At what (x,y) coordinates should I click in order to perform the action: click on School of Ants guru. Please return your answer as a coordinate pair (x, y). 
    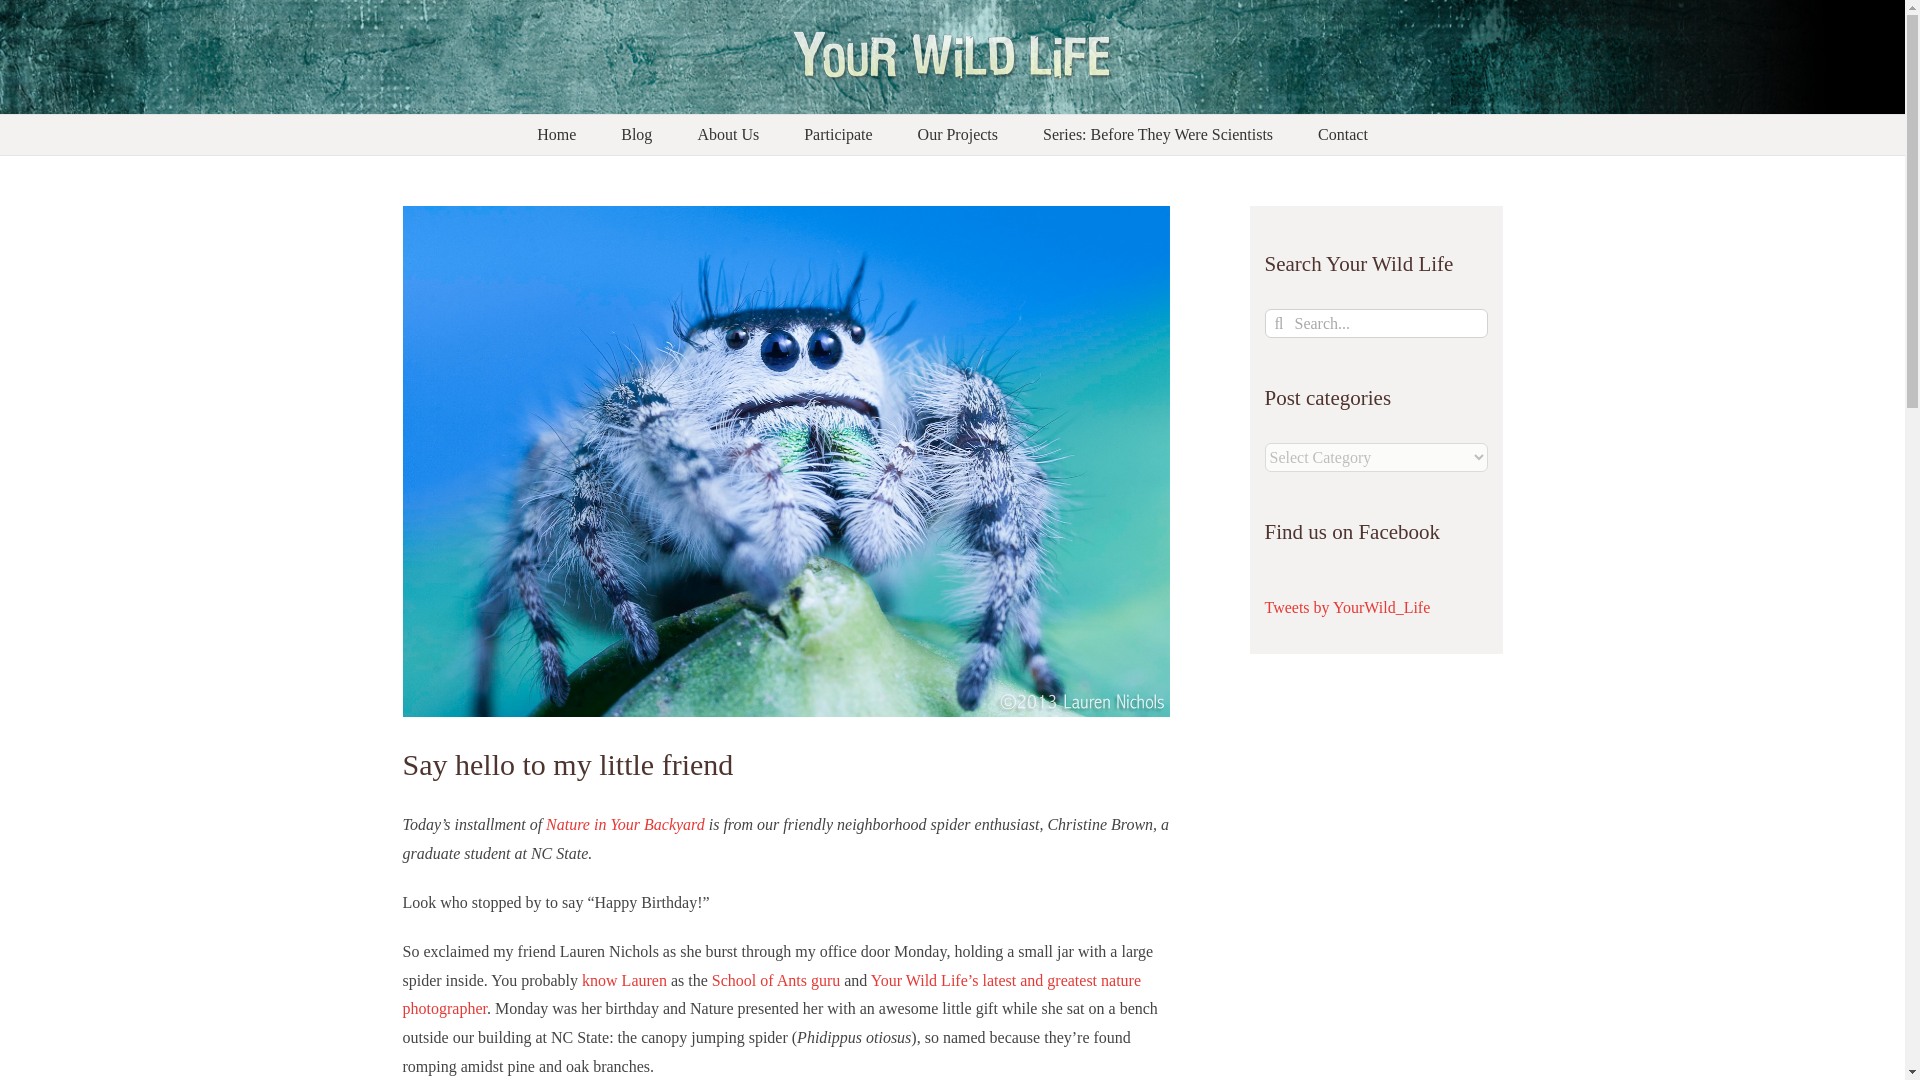
    Looking at the image, I should click on (776, 980).